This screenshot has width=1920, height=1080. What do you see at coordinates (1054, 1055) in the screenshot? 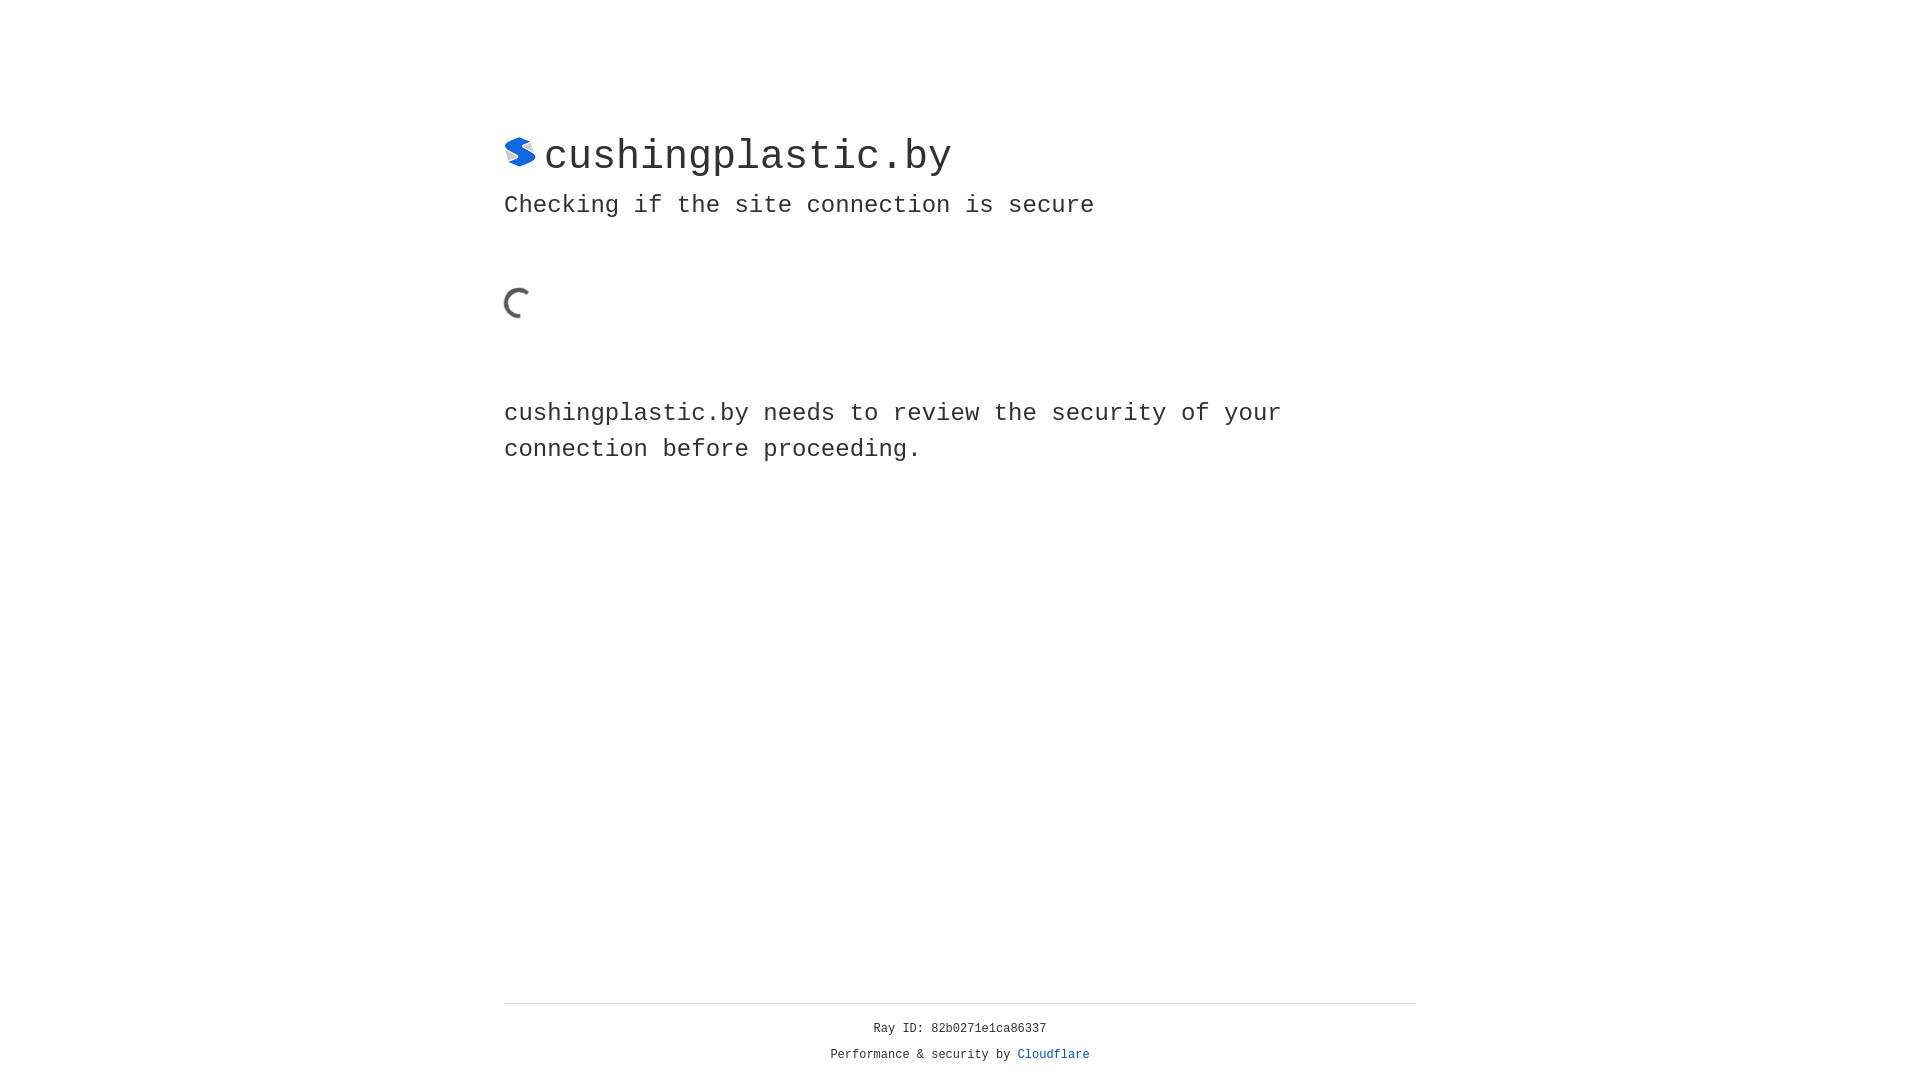
I see `Cloudflare` at bounding box center [1054, 1055].